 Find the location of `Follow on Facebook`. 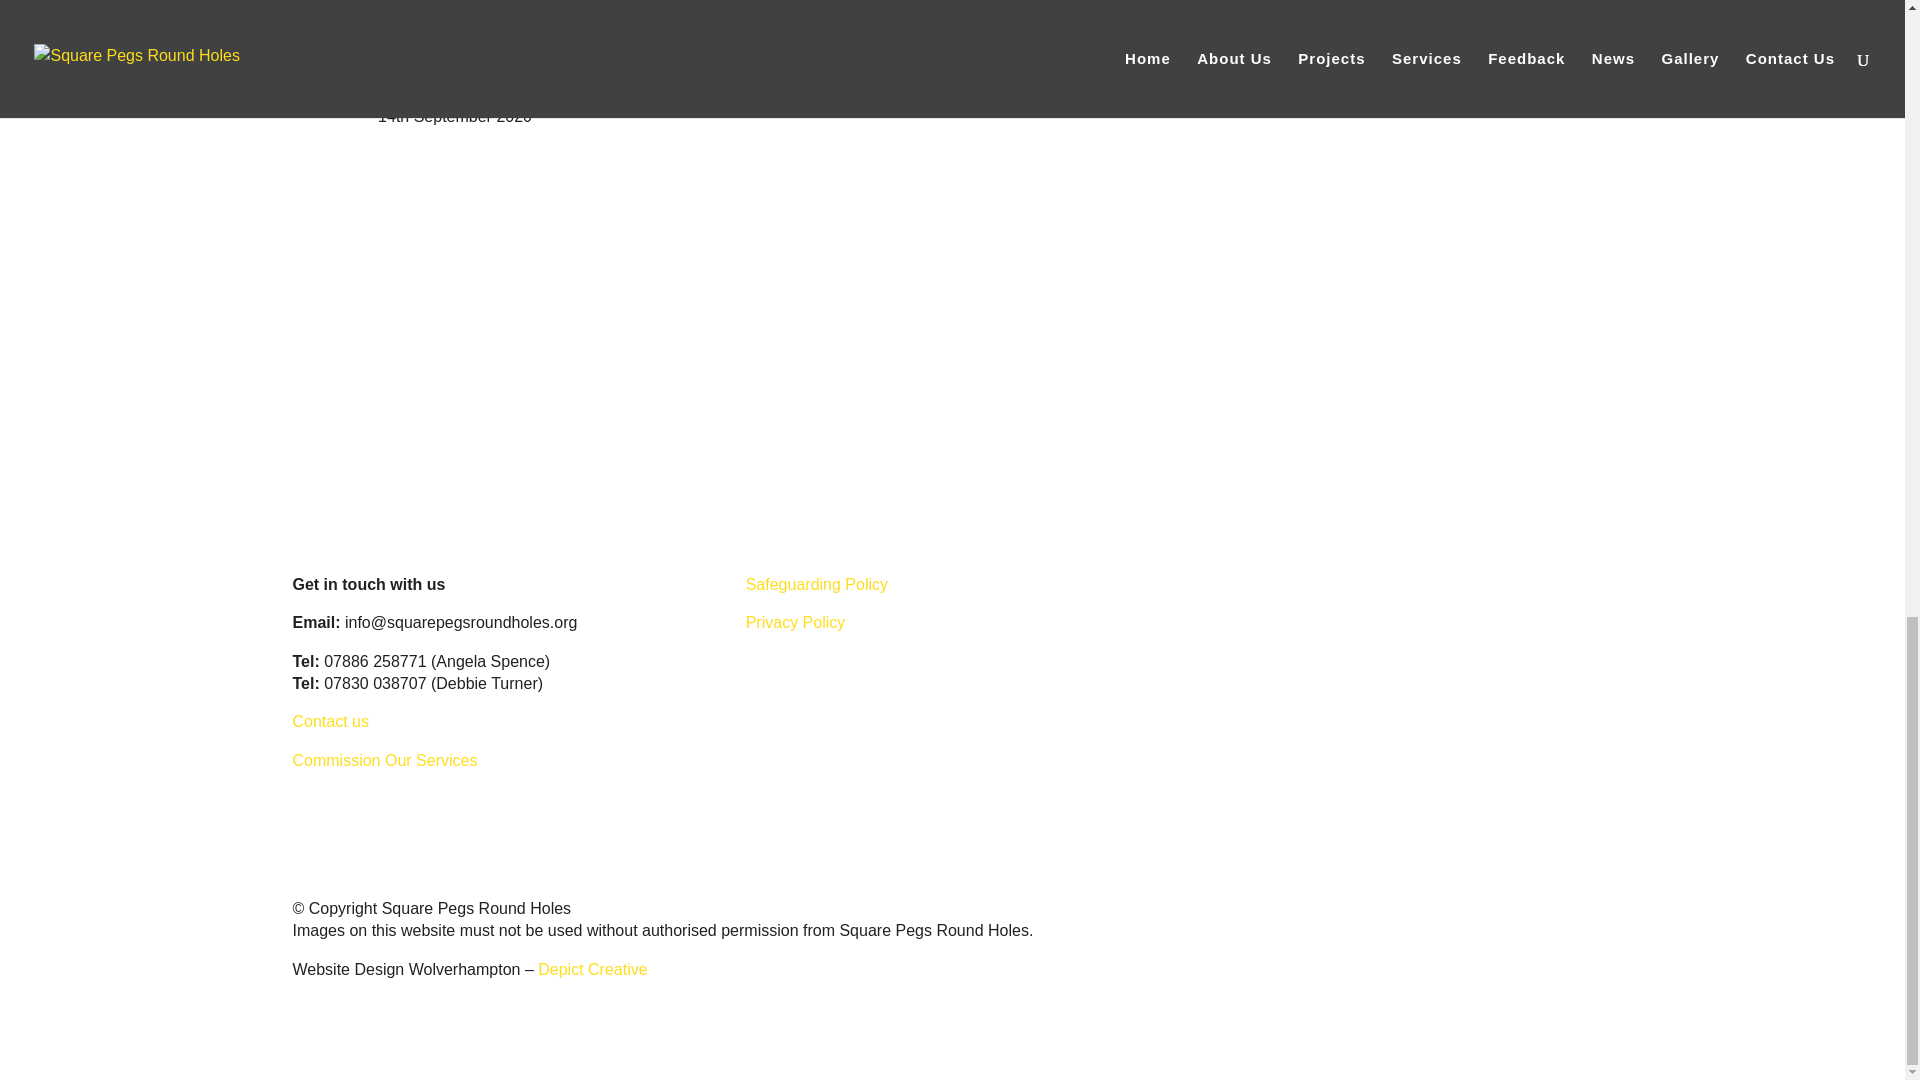

Follow on Facebook is located at coordinates (348, 808).